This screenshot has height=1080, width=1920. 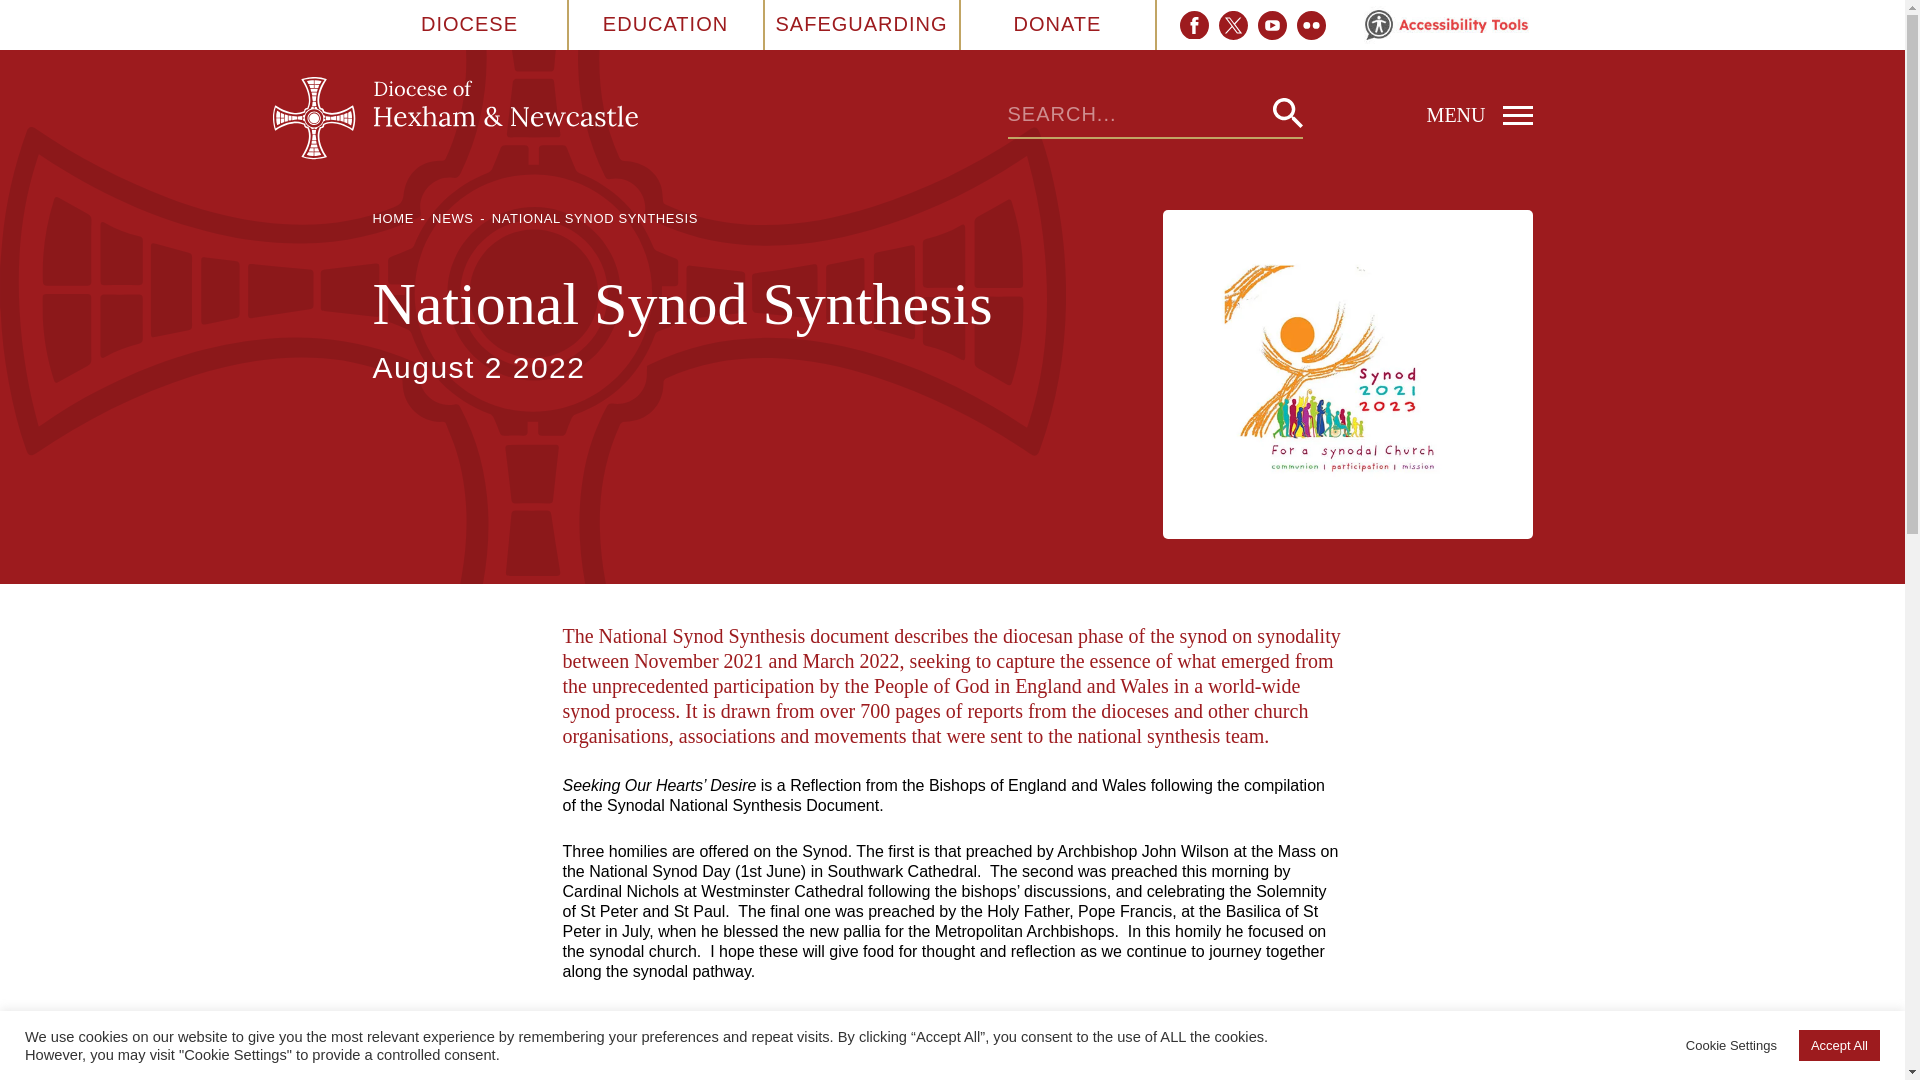 I want to click on DIOCESE, so click(x=469, y=24).